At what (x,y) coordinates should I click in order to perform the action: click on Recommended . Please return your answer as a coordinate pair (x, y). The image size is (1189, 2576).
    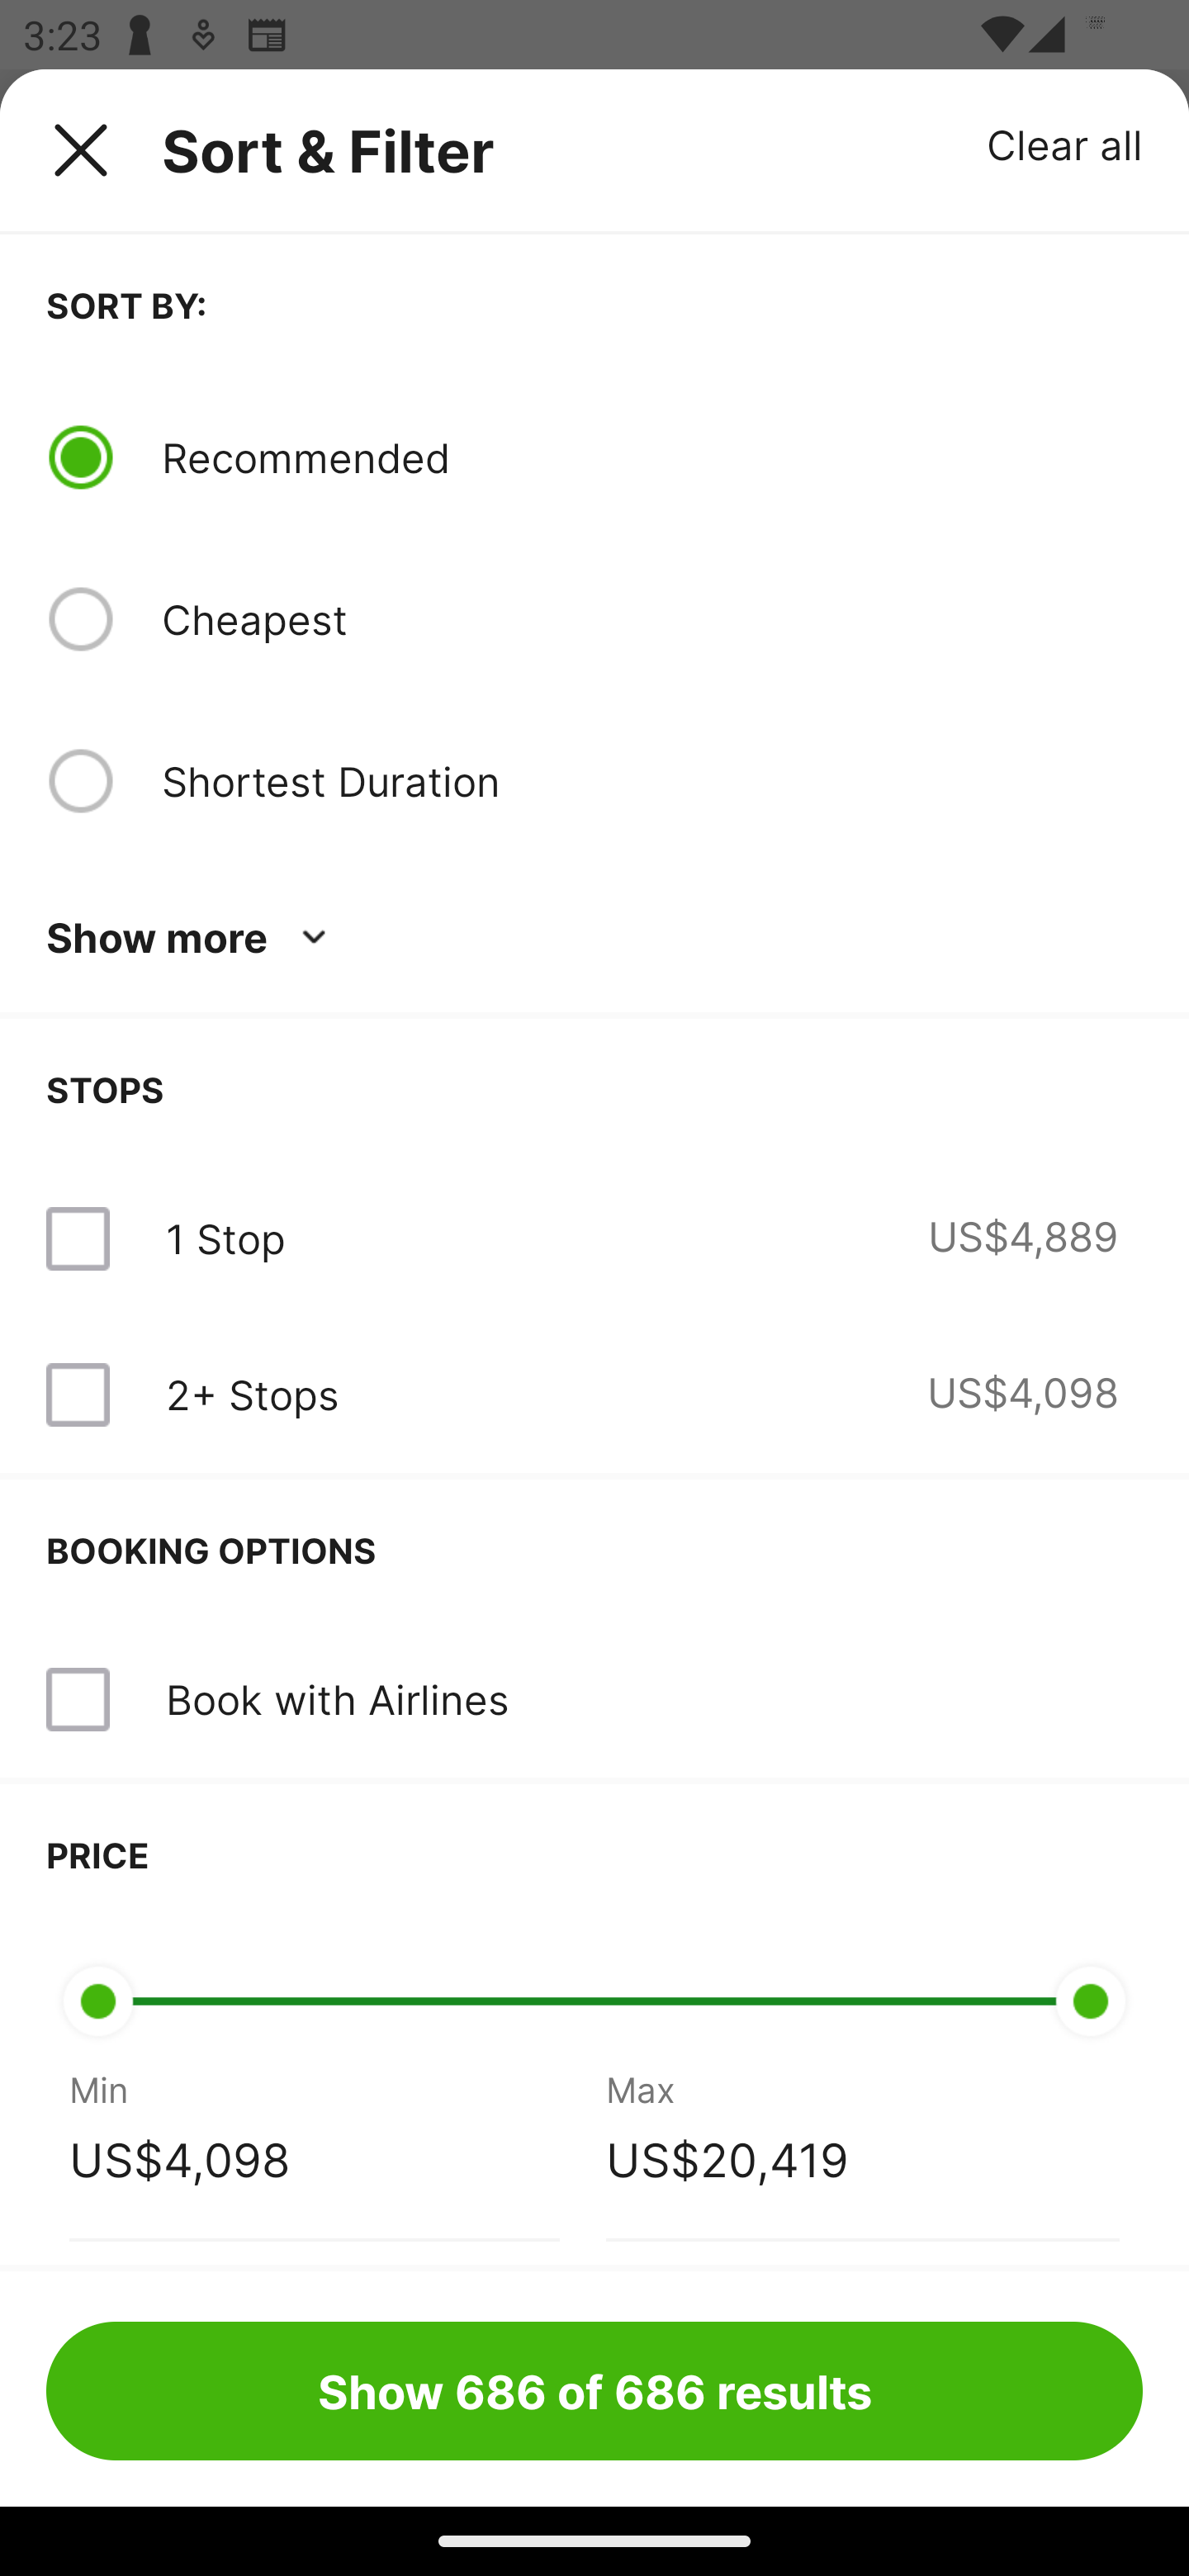
    Looking at the image, I should click on (651, 457).